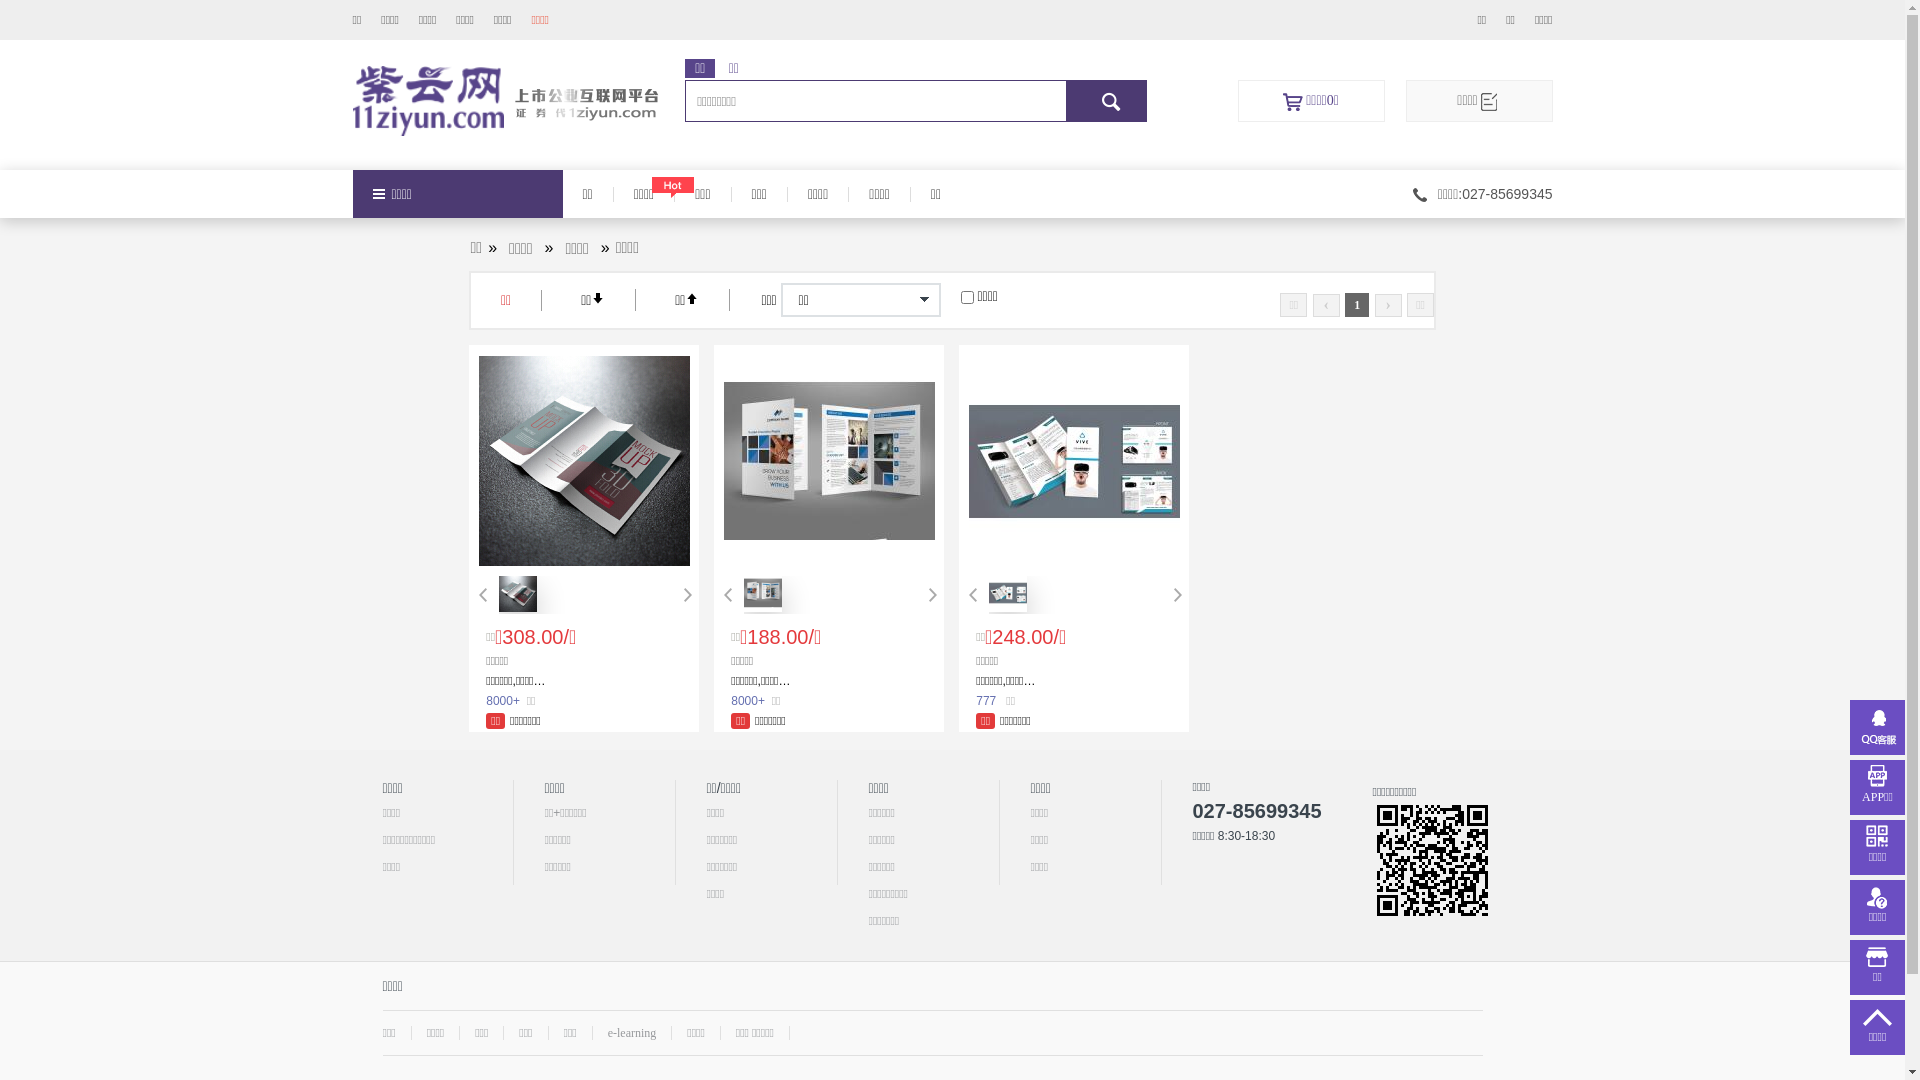  I want to click on J, so click(1106, 101).